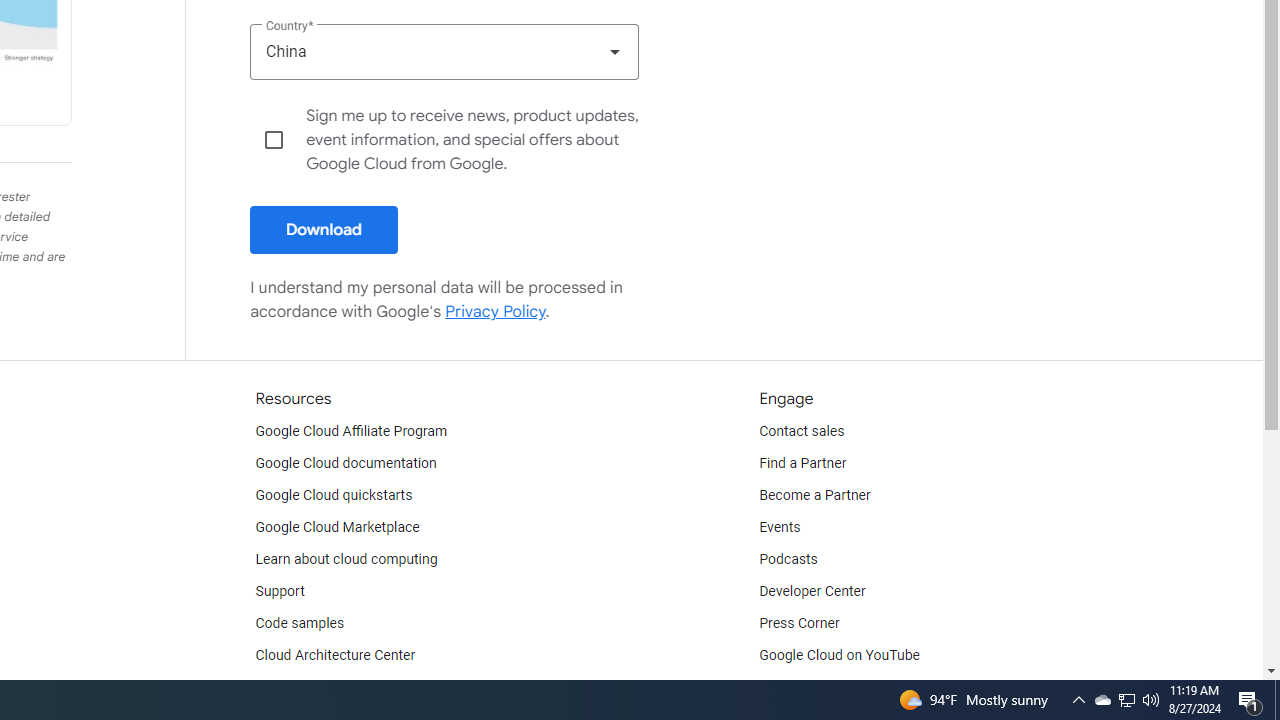 The height and width of the screenshot is (720, 1280). I want to click on Code samples, so click(300, 624).